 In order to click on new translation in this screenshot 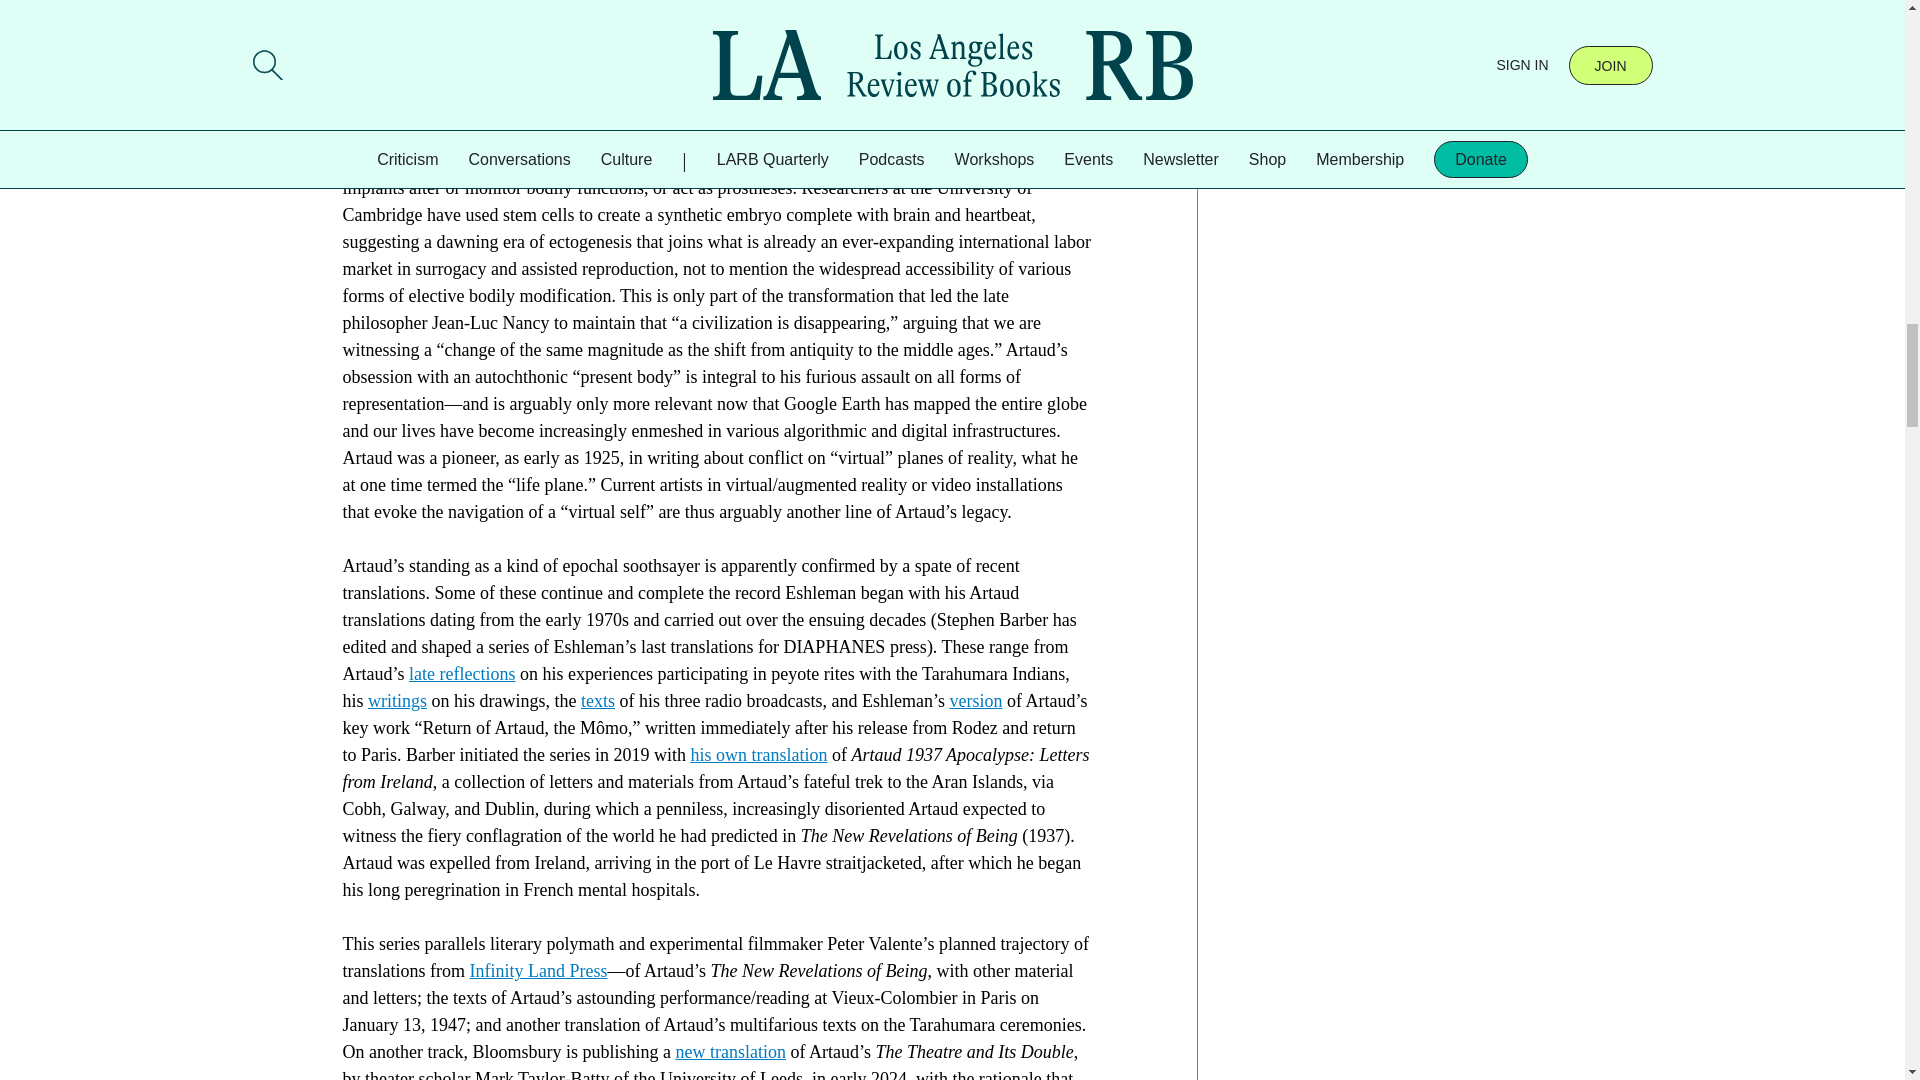, I will do `click(730, 1052)`.